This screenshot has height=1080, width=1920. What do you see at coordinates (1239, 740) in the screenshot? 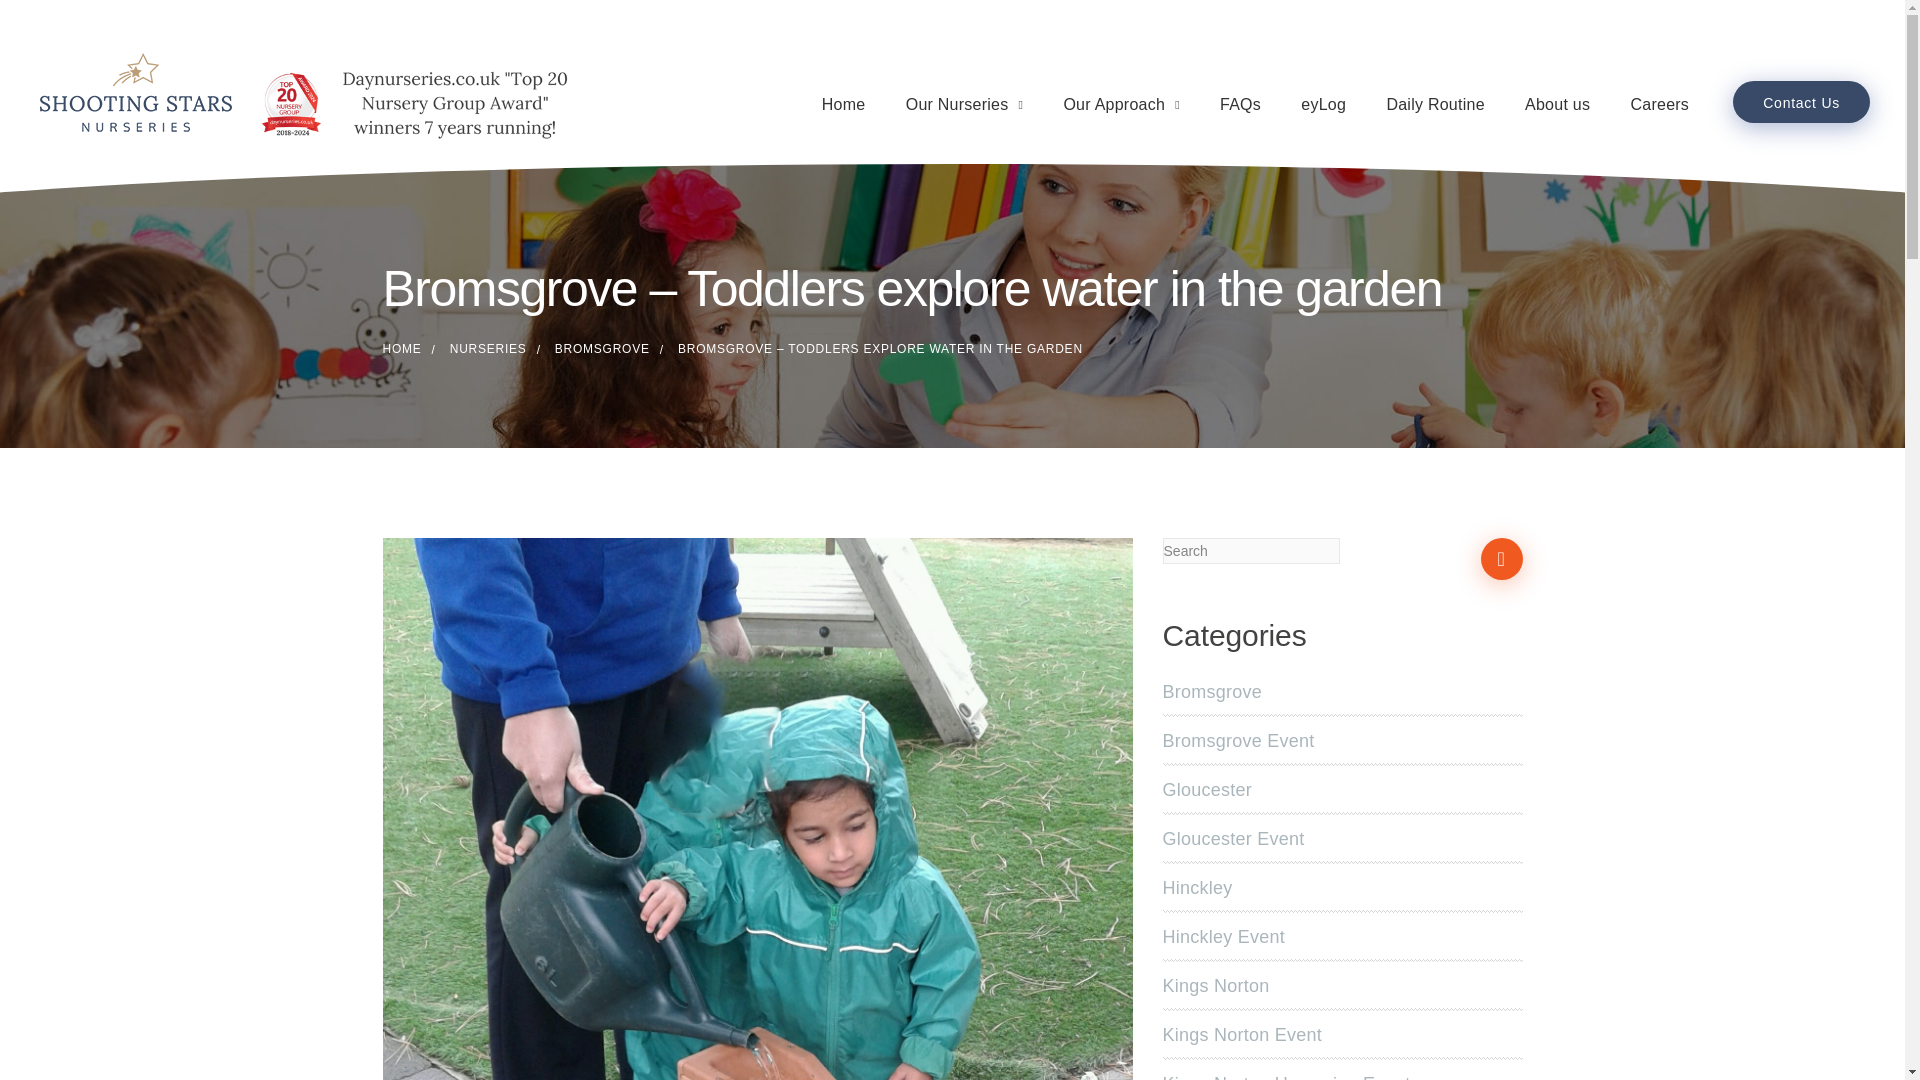
I see `Bromsgrove Event` at bounding box center [1239, 740].